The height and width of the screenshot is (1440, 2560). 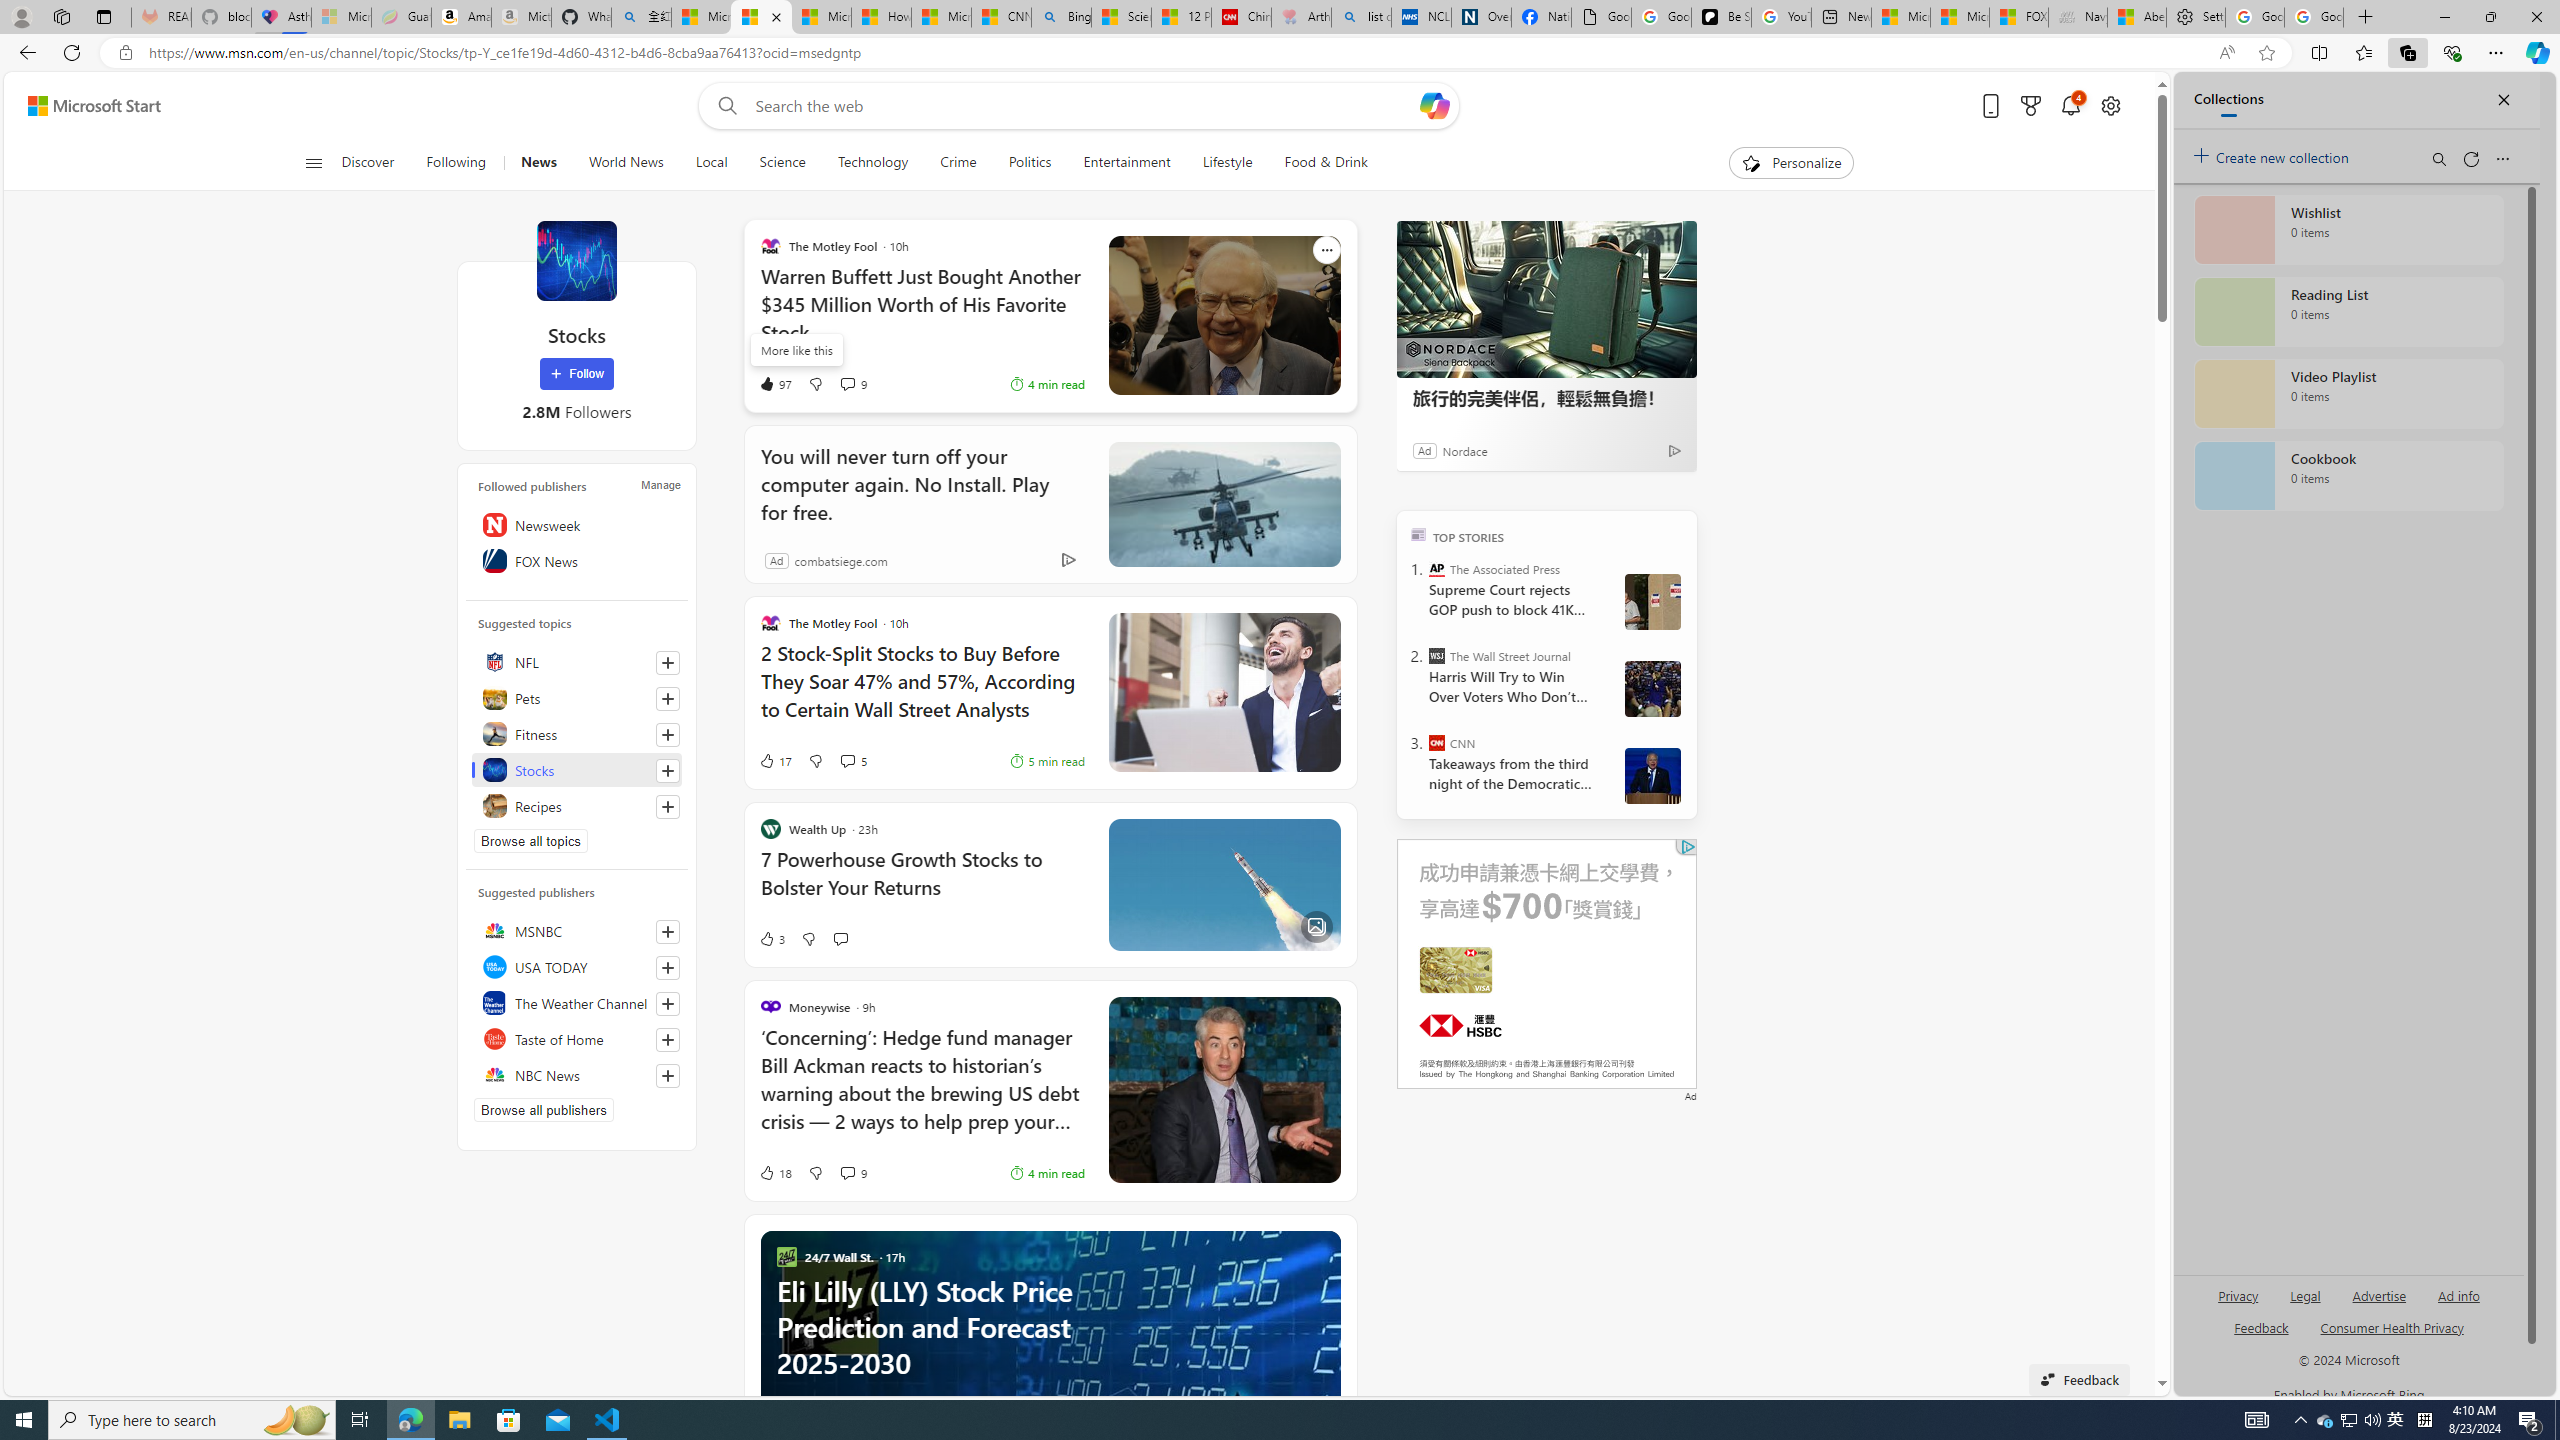 What do you see at coordinates (847, 1172) in the screenshot?
I see `View comments 9 Comment` at bounding box center [847, 1172].